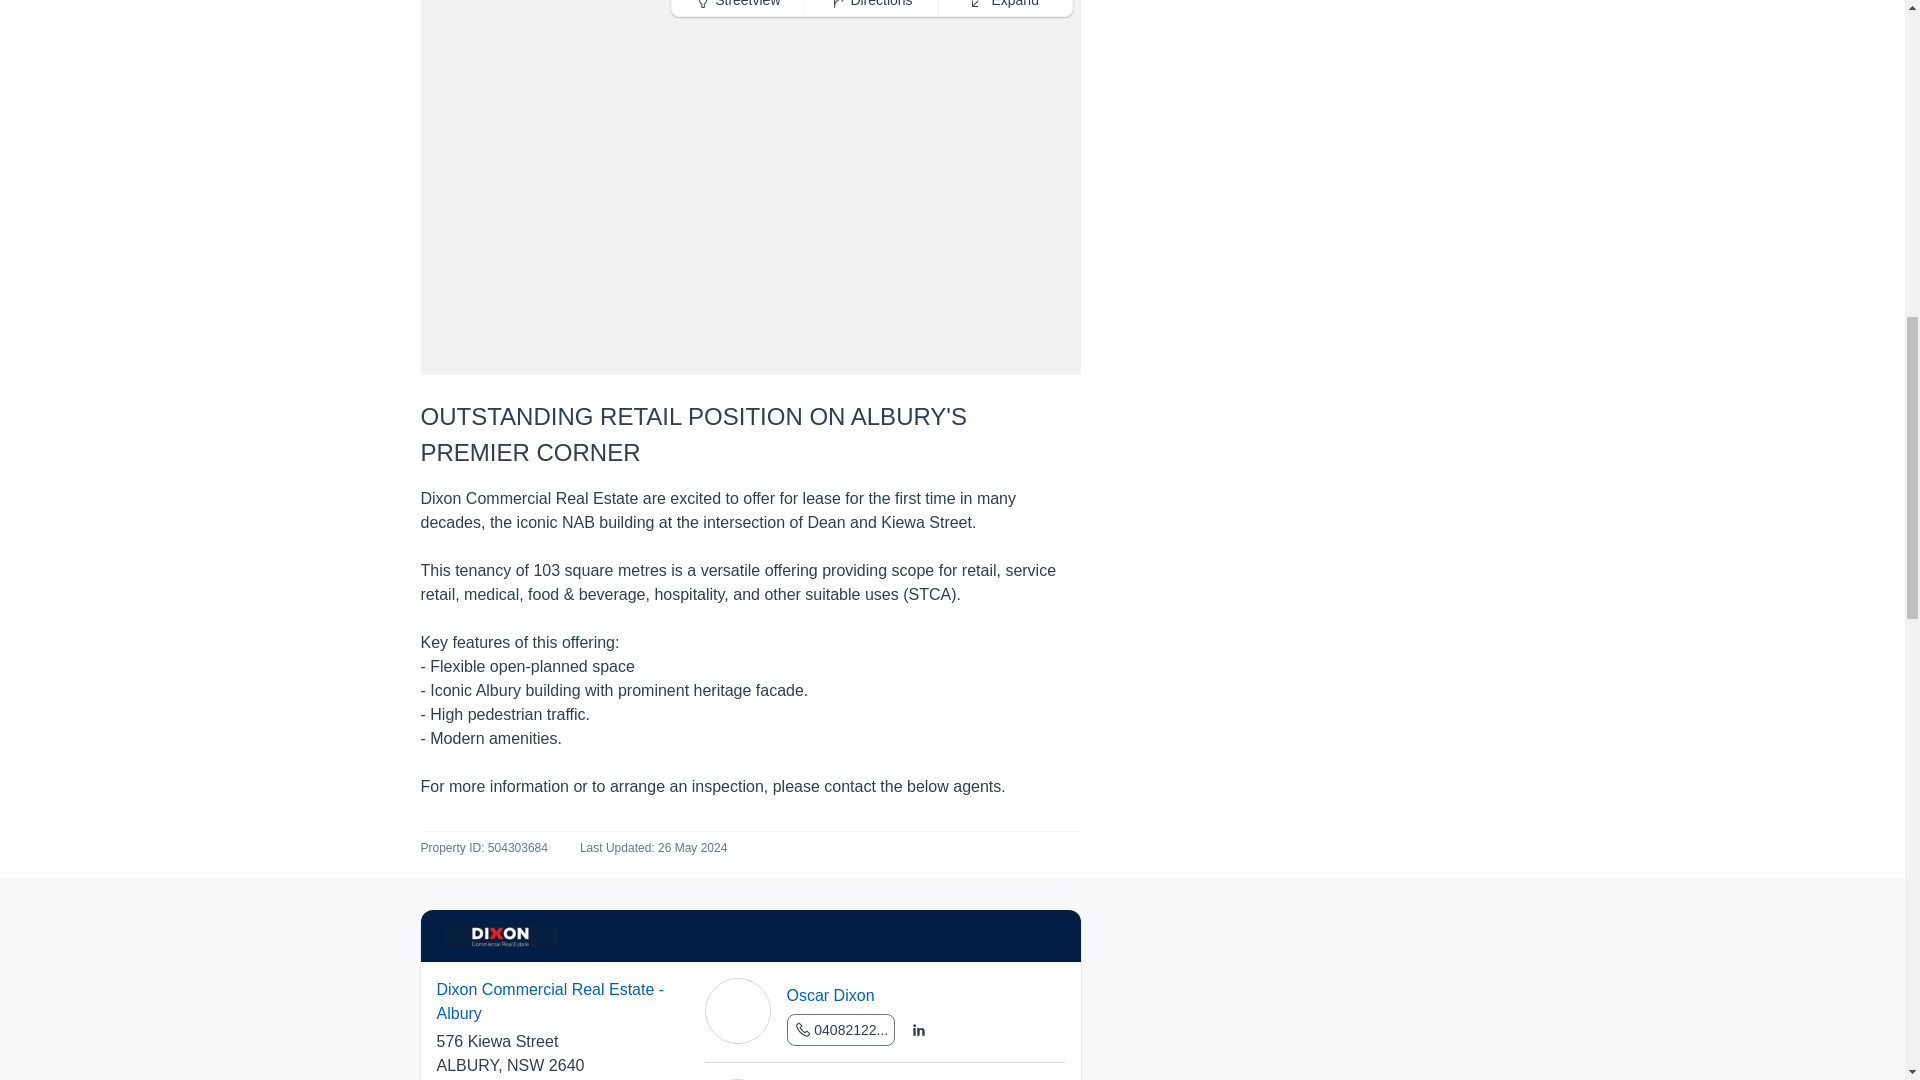 The width and height of the screenshot is (1920, 1080). I want to click on Dixon Commercial Real Estate - Albury, so click(557, 1002).